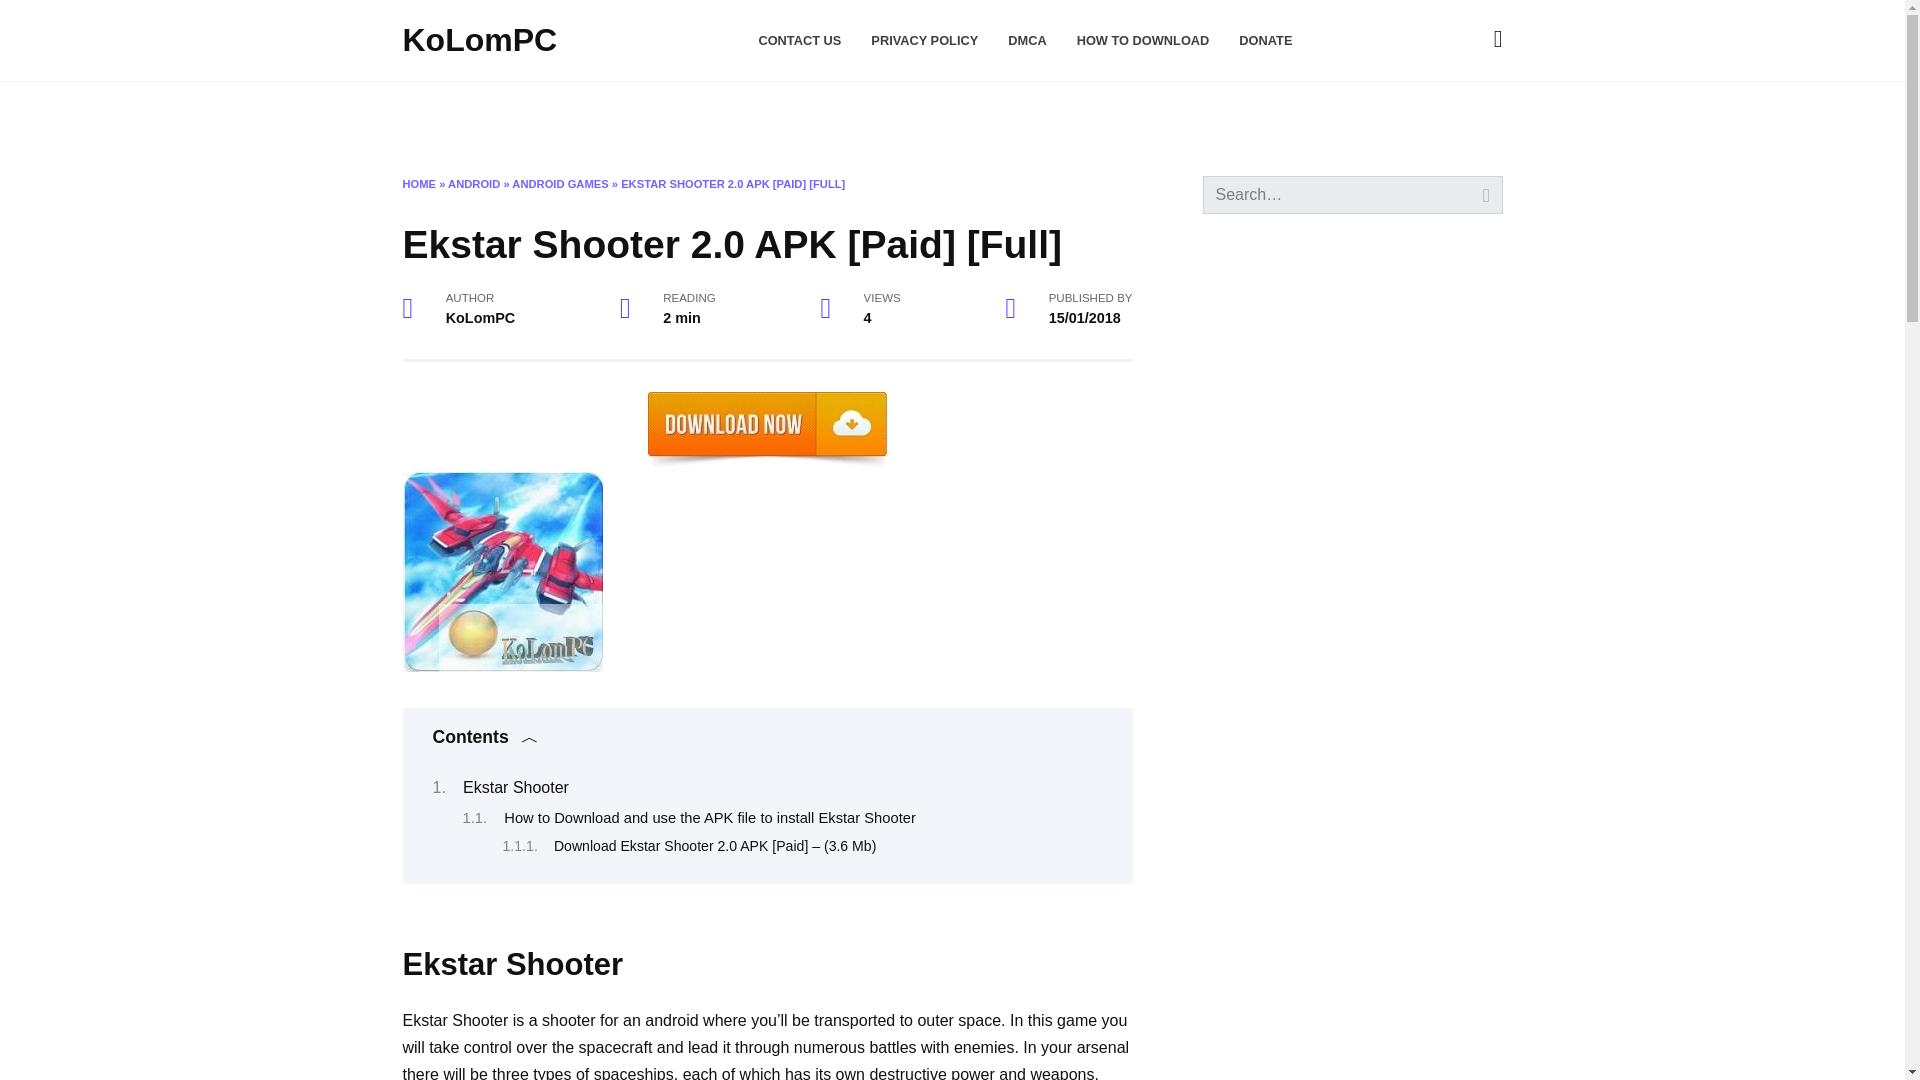 The height and width of the screenshot is (1080, 1920). Describe the element at coordinates (473, 184) in the screenshot. I see `ANDROID` at that location.